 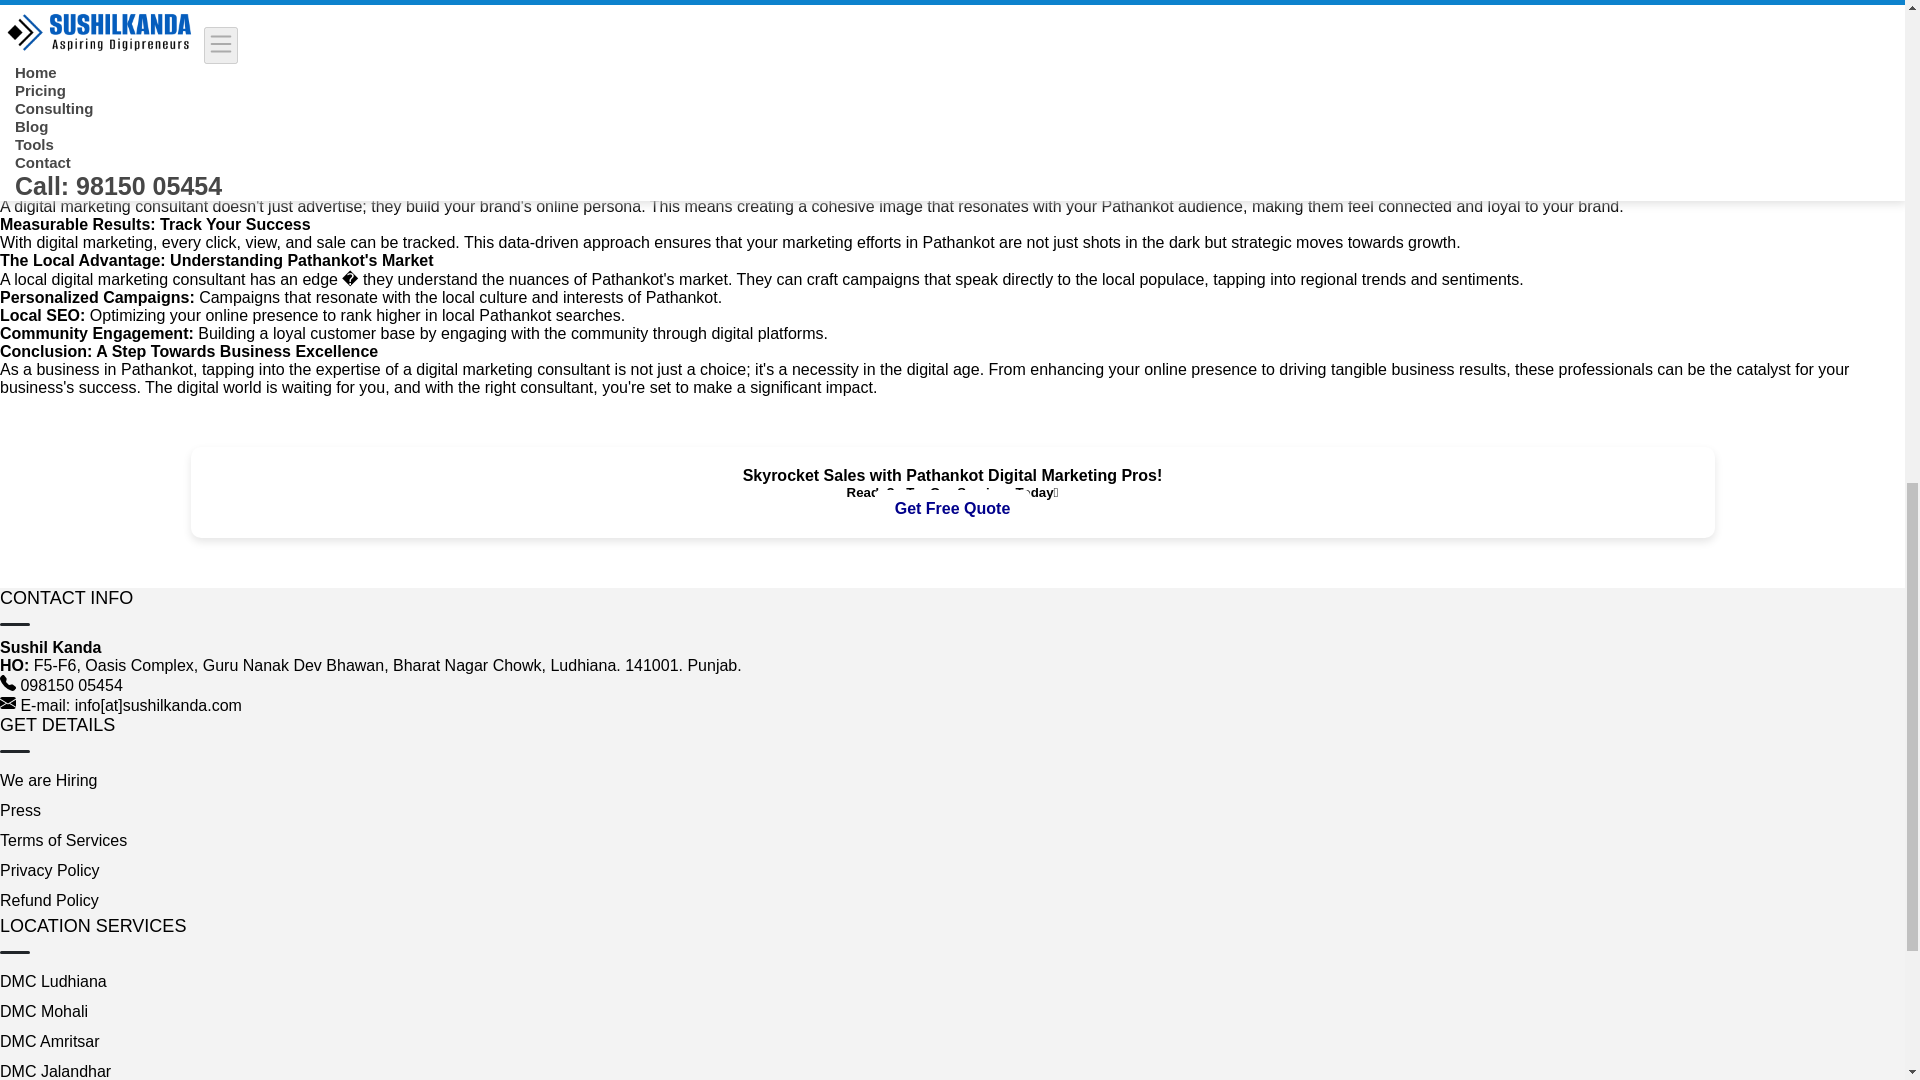 What do you see at coordinates (56, 1071) in the screenshot?
I see `DMC Jalandhar` at bounding box center [56, 1071].